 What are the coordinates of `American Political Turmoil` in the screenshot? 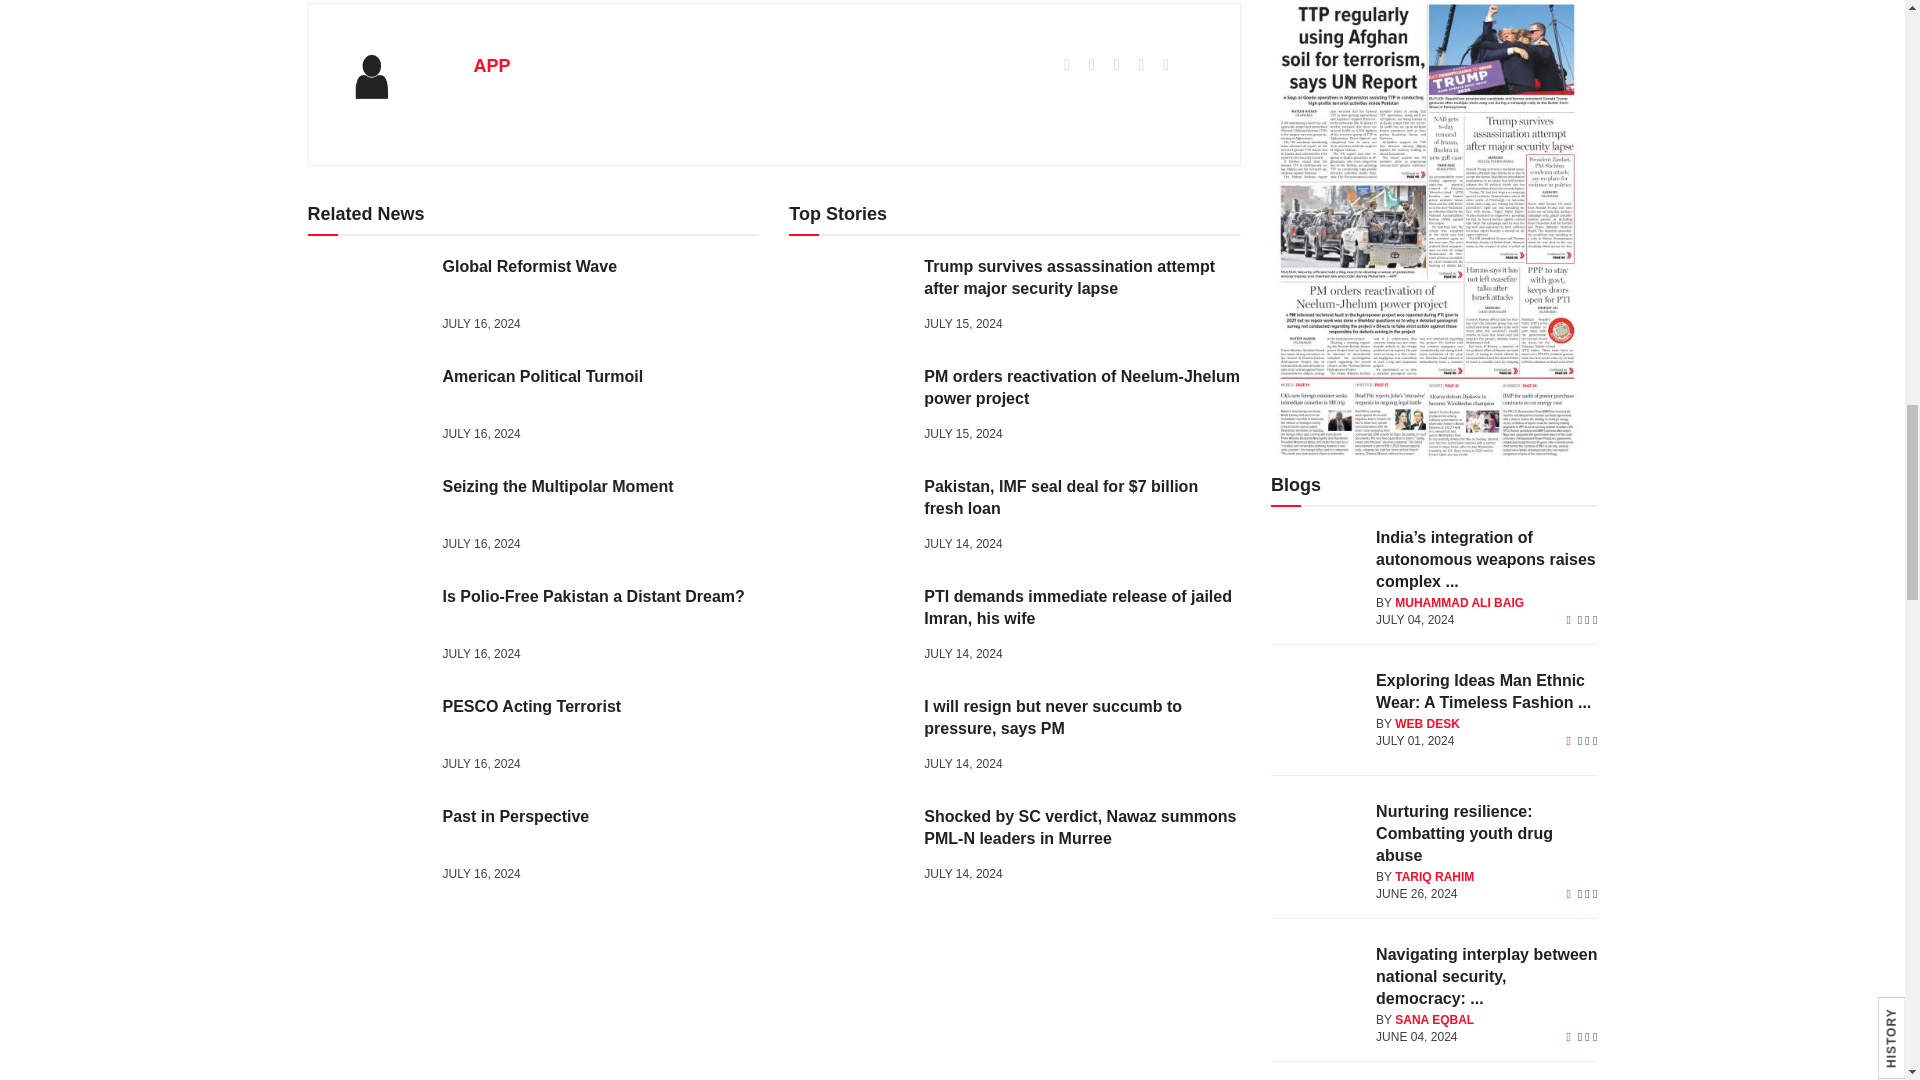 It's located at (368, 408).